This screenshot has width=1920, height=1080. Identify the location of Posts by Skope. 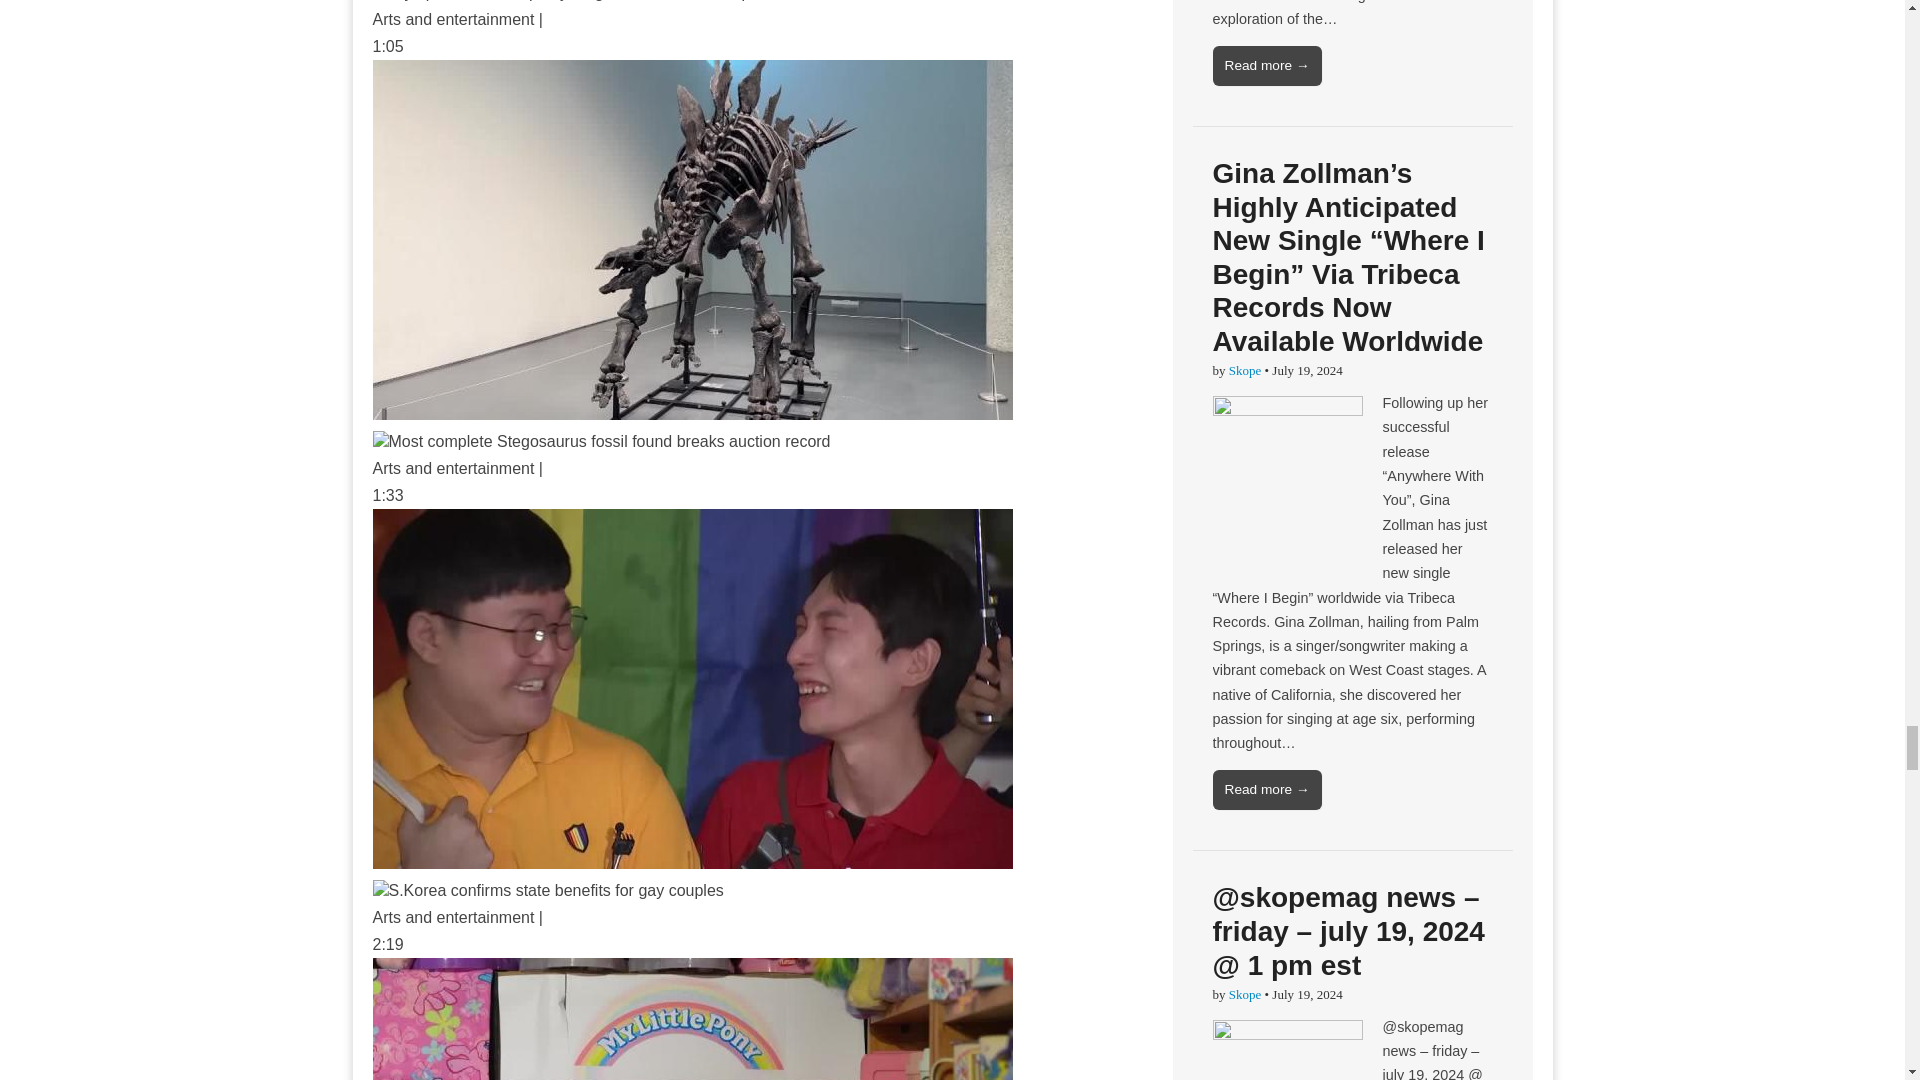
(1244, 370).